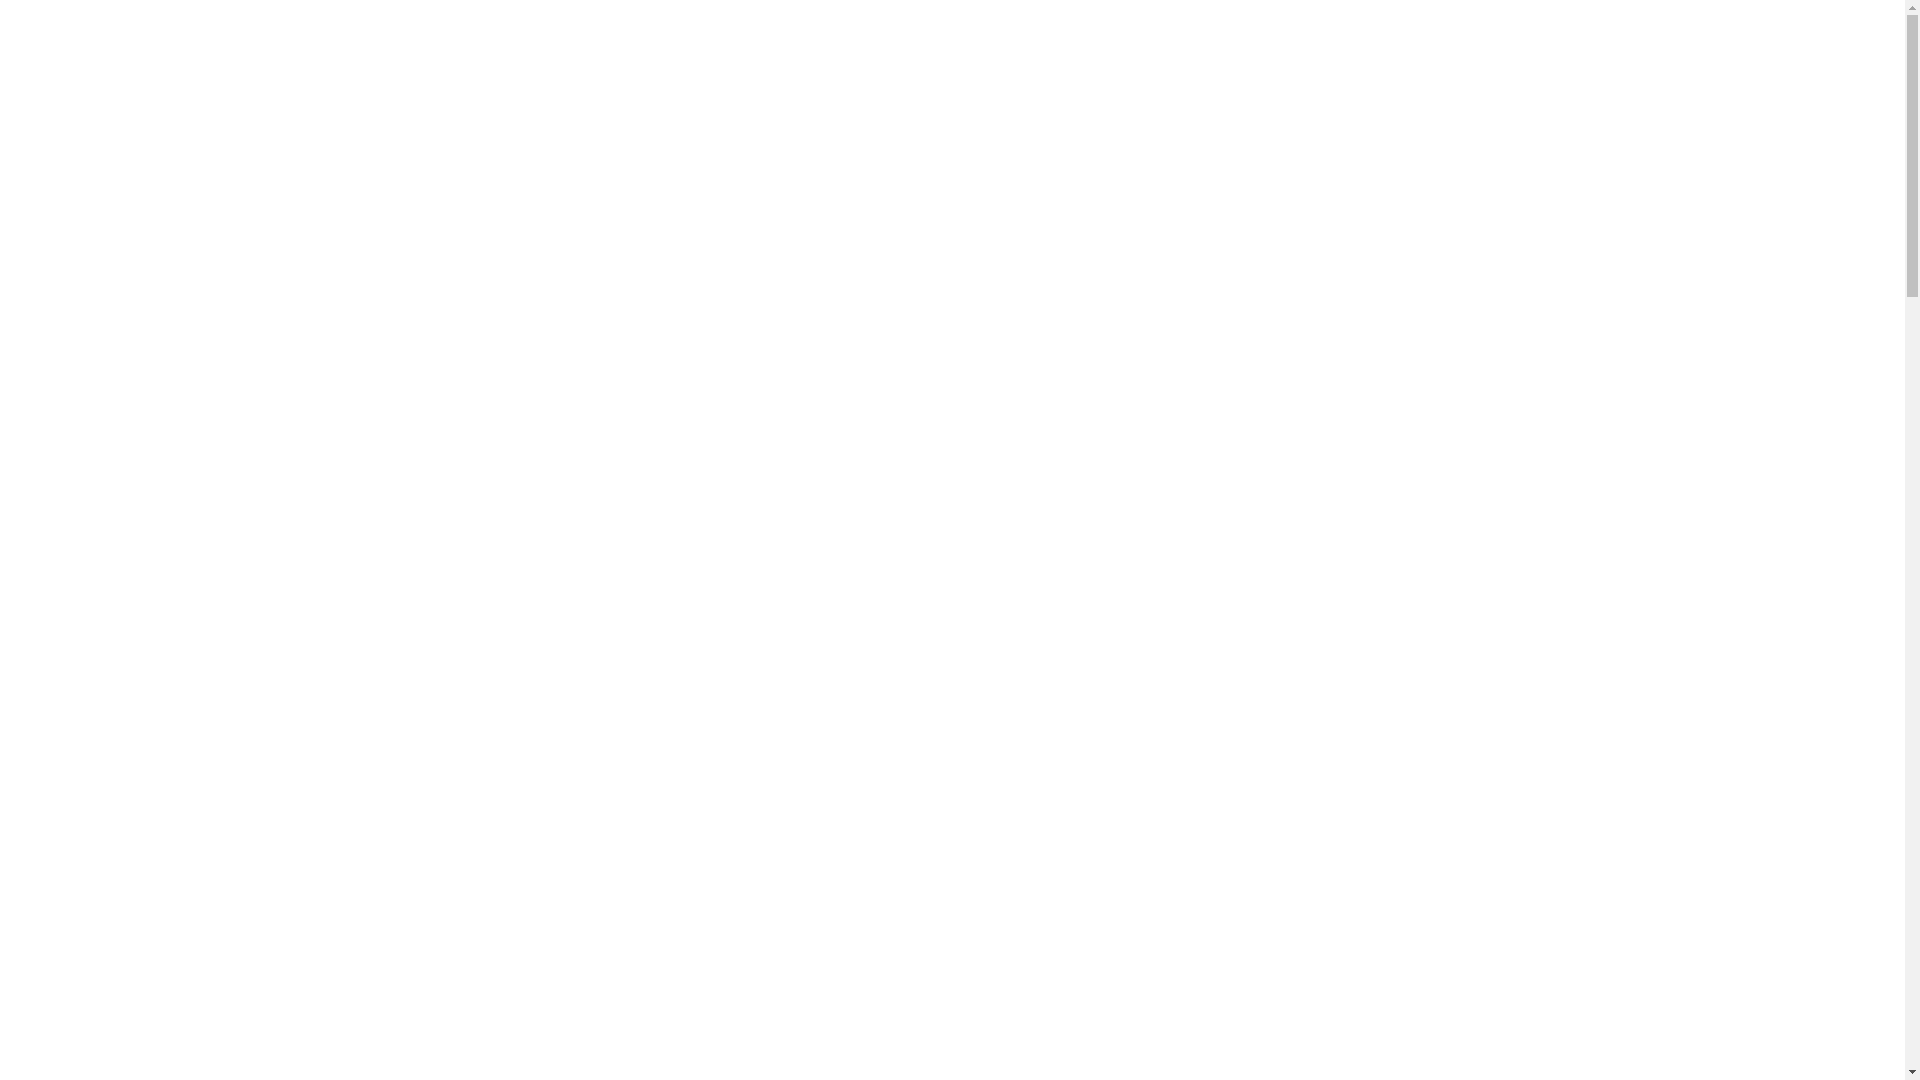  What do you see at coordinates (1434, 1048) in the screenshot?
I see `OK` at bounding box center [1434, 1048].